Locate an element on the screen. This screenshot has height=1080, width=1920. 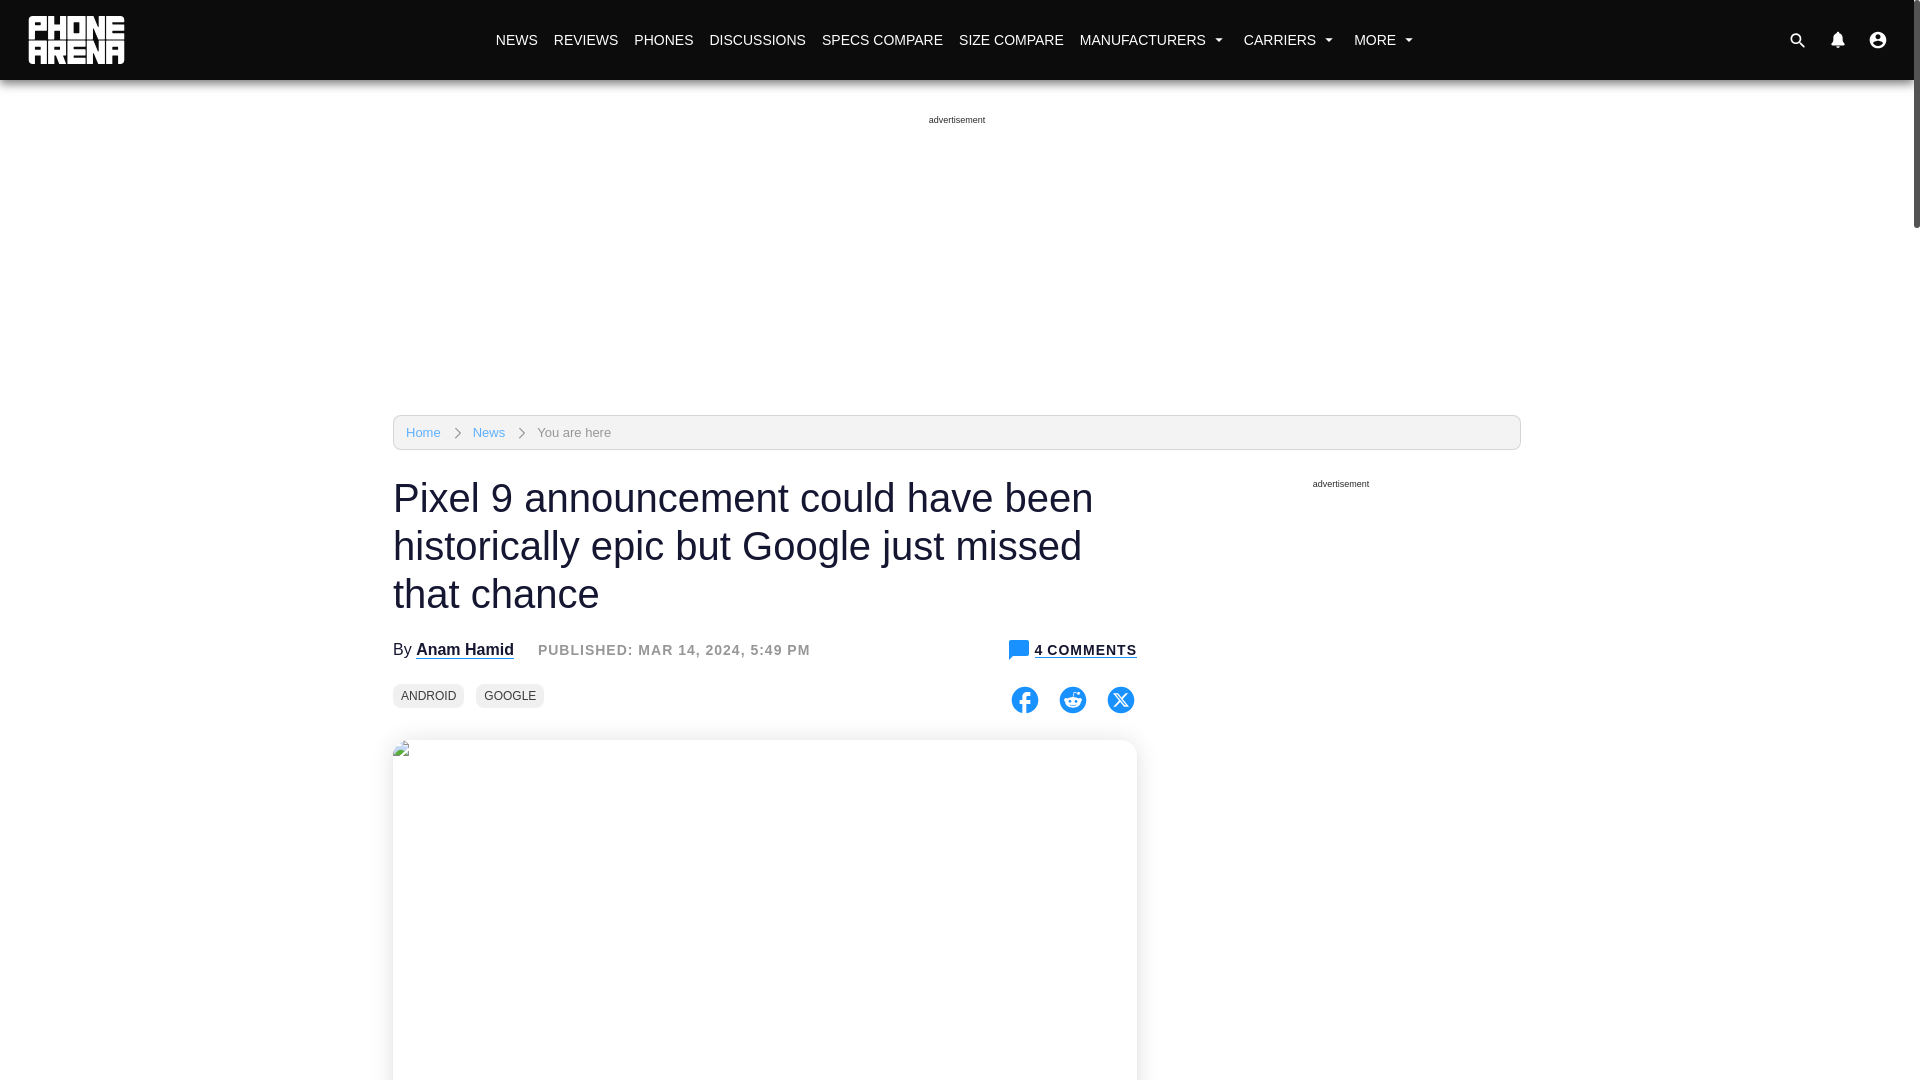
DISCUSSIONS is located at coordinates (756, 40).